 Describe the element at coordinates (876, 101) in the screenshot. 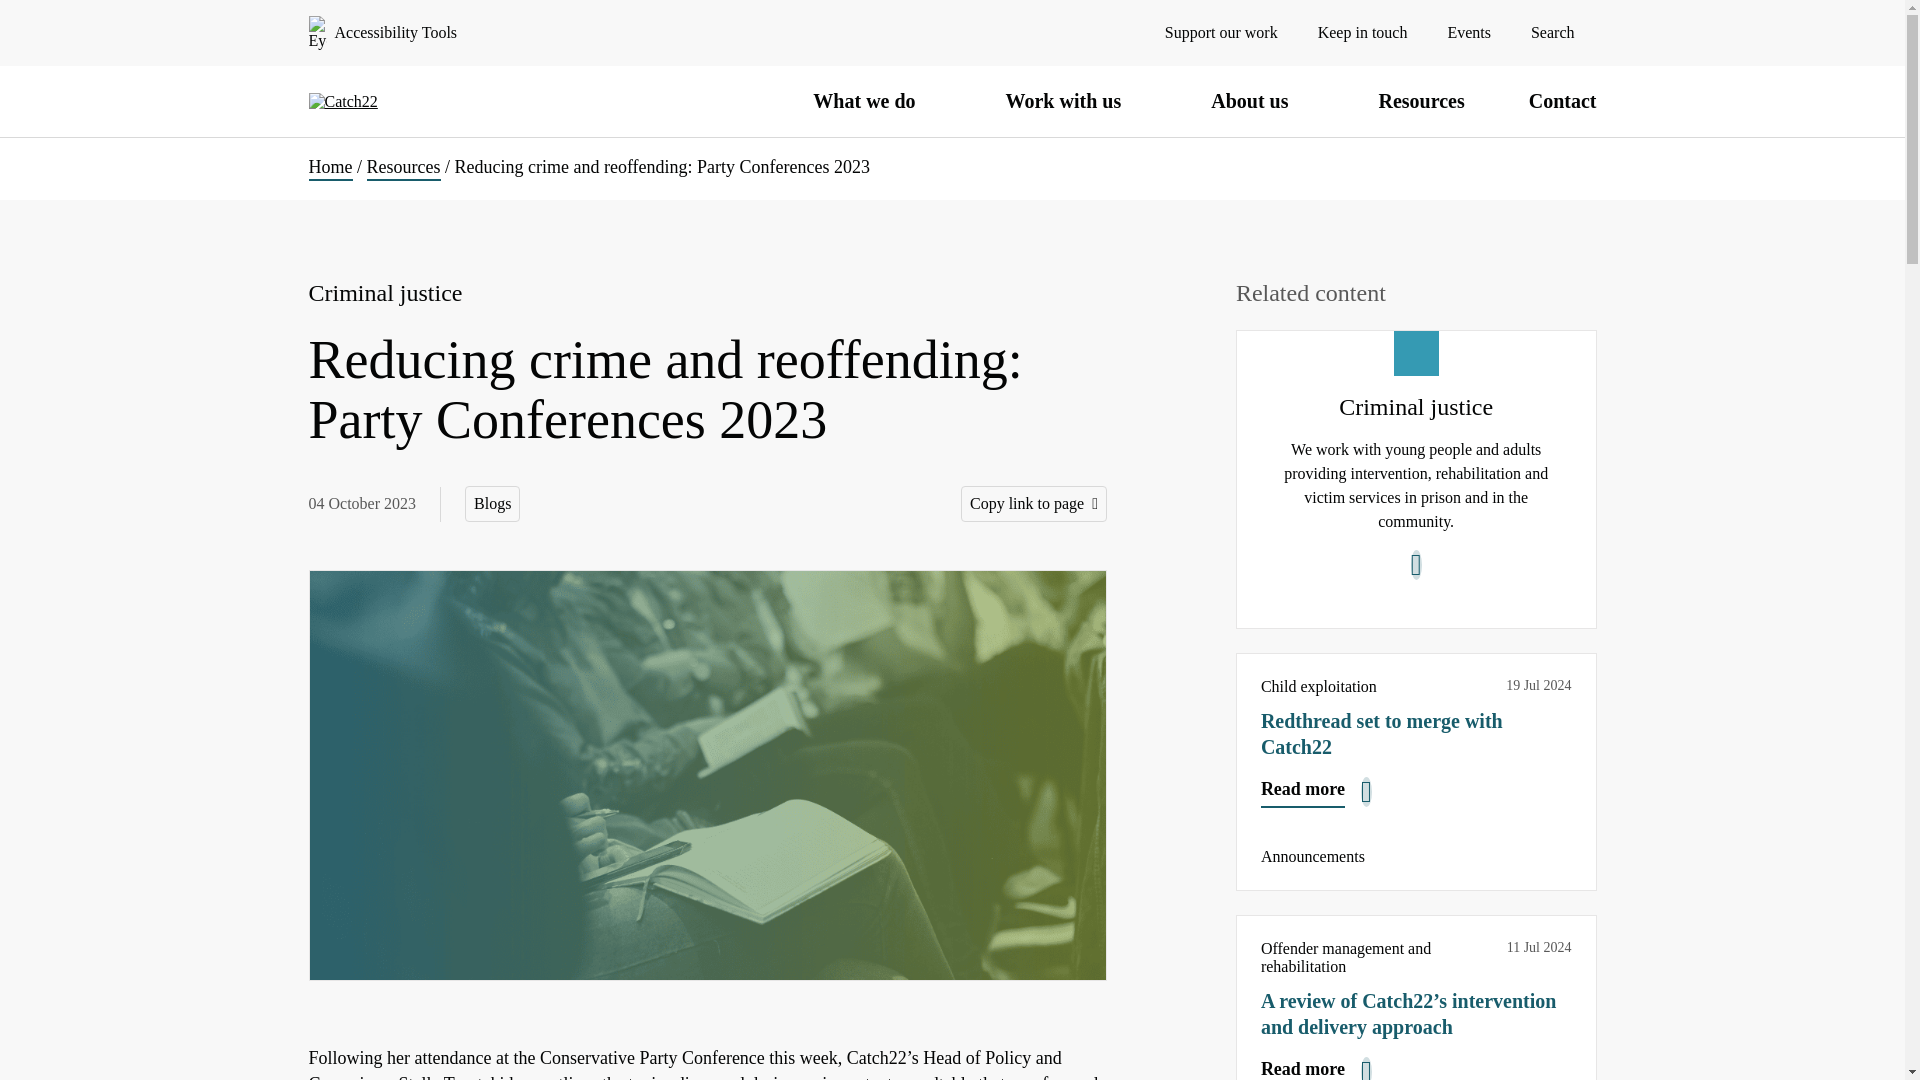

I see `What we do` at that location.